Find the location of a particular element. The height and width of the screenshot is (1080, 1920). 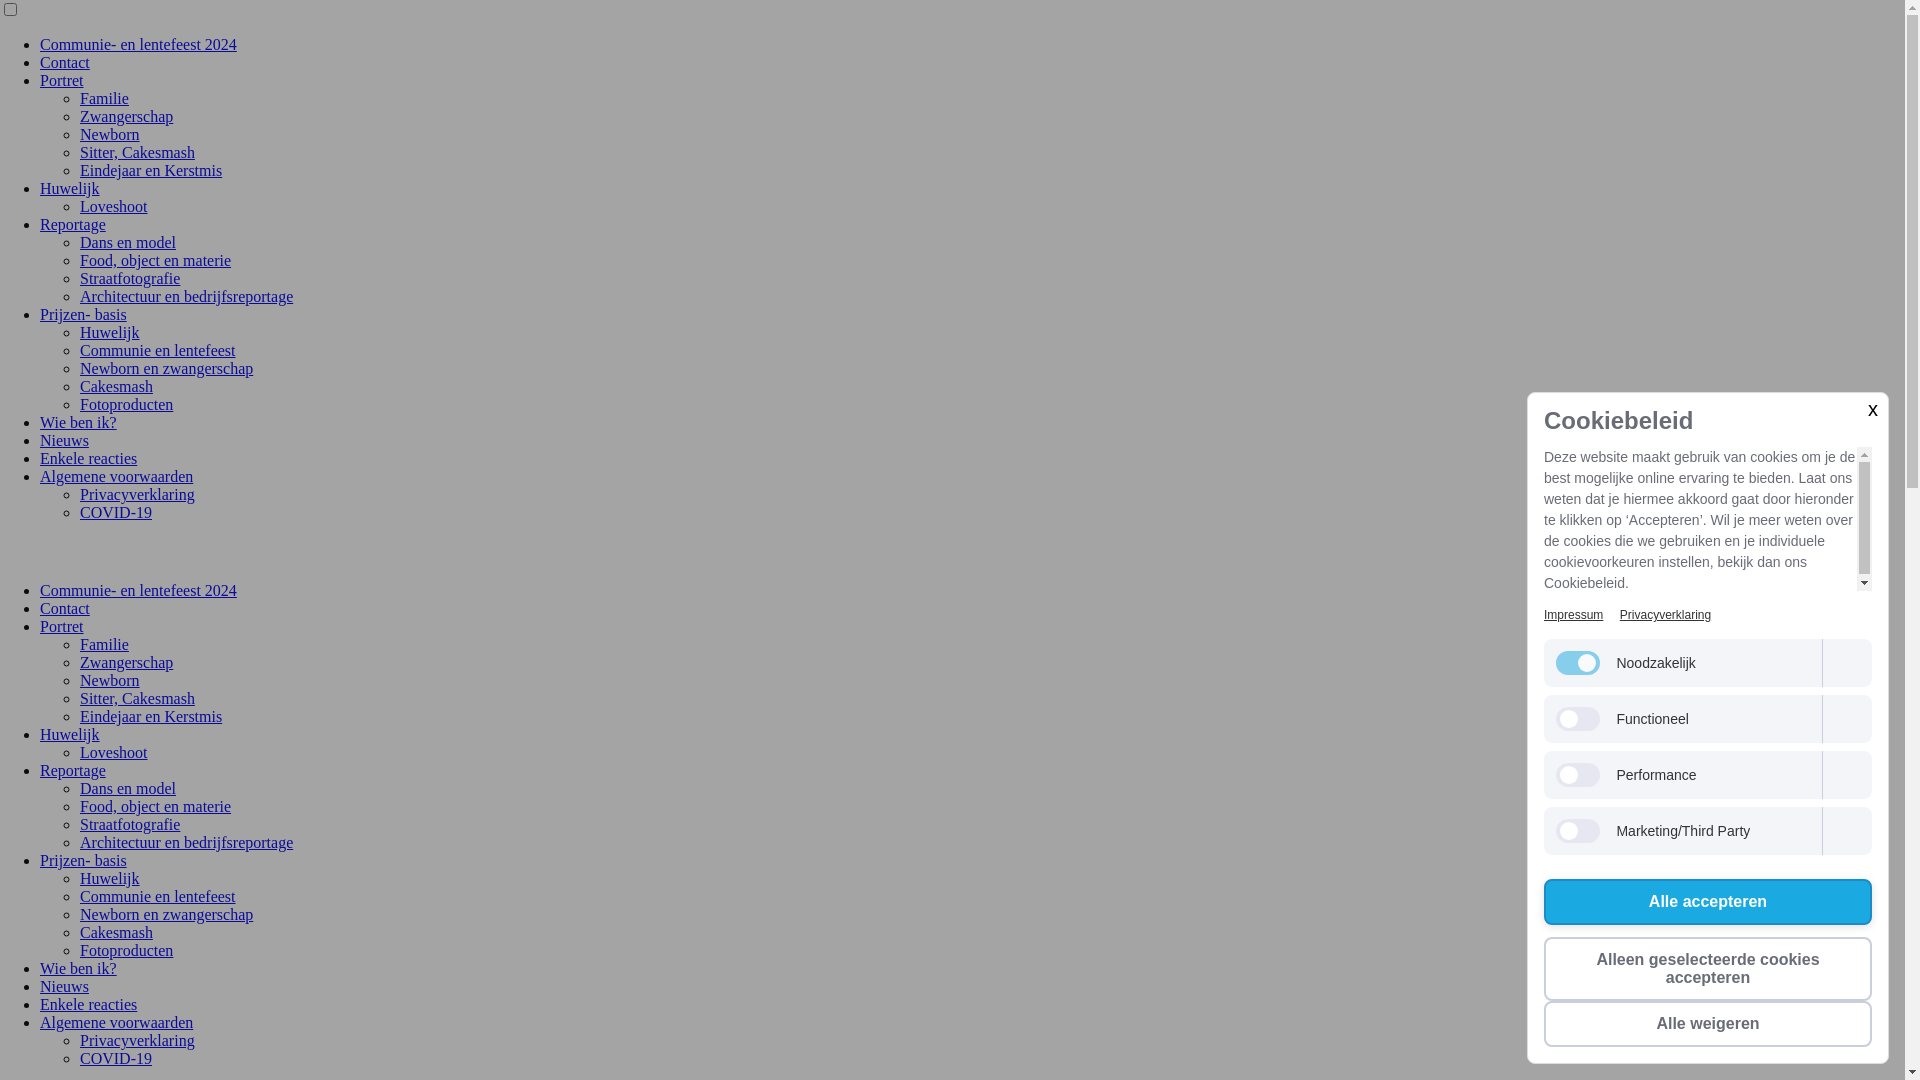

Communie en lentefeest is located at coordinates (158, 350).